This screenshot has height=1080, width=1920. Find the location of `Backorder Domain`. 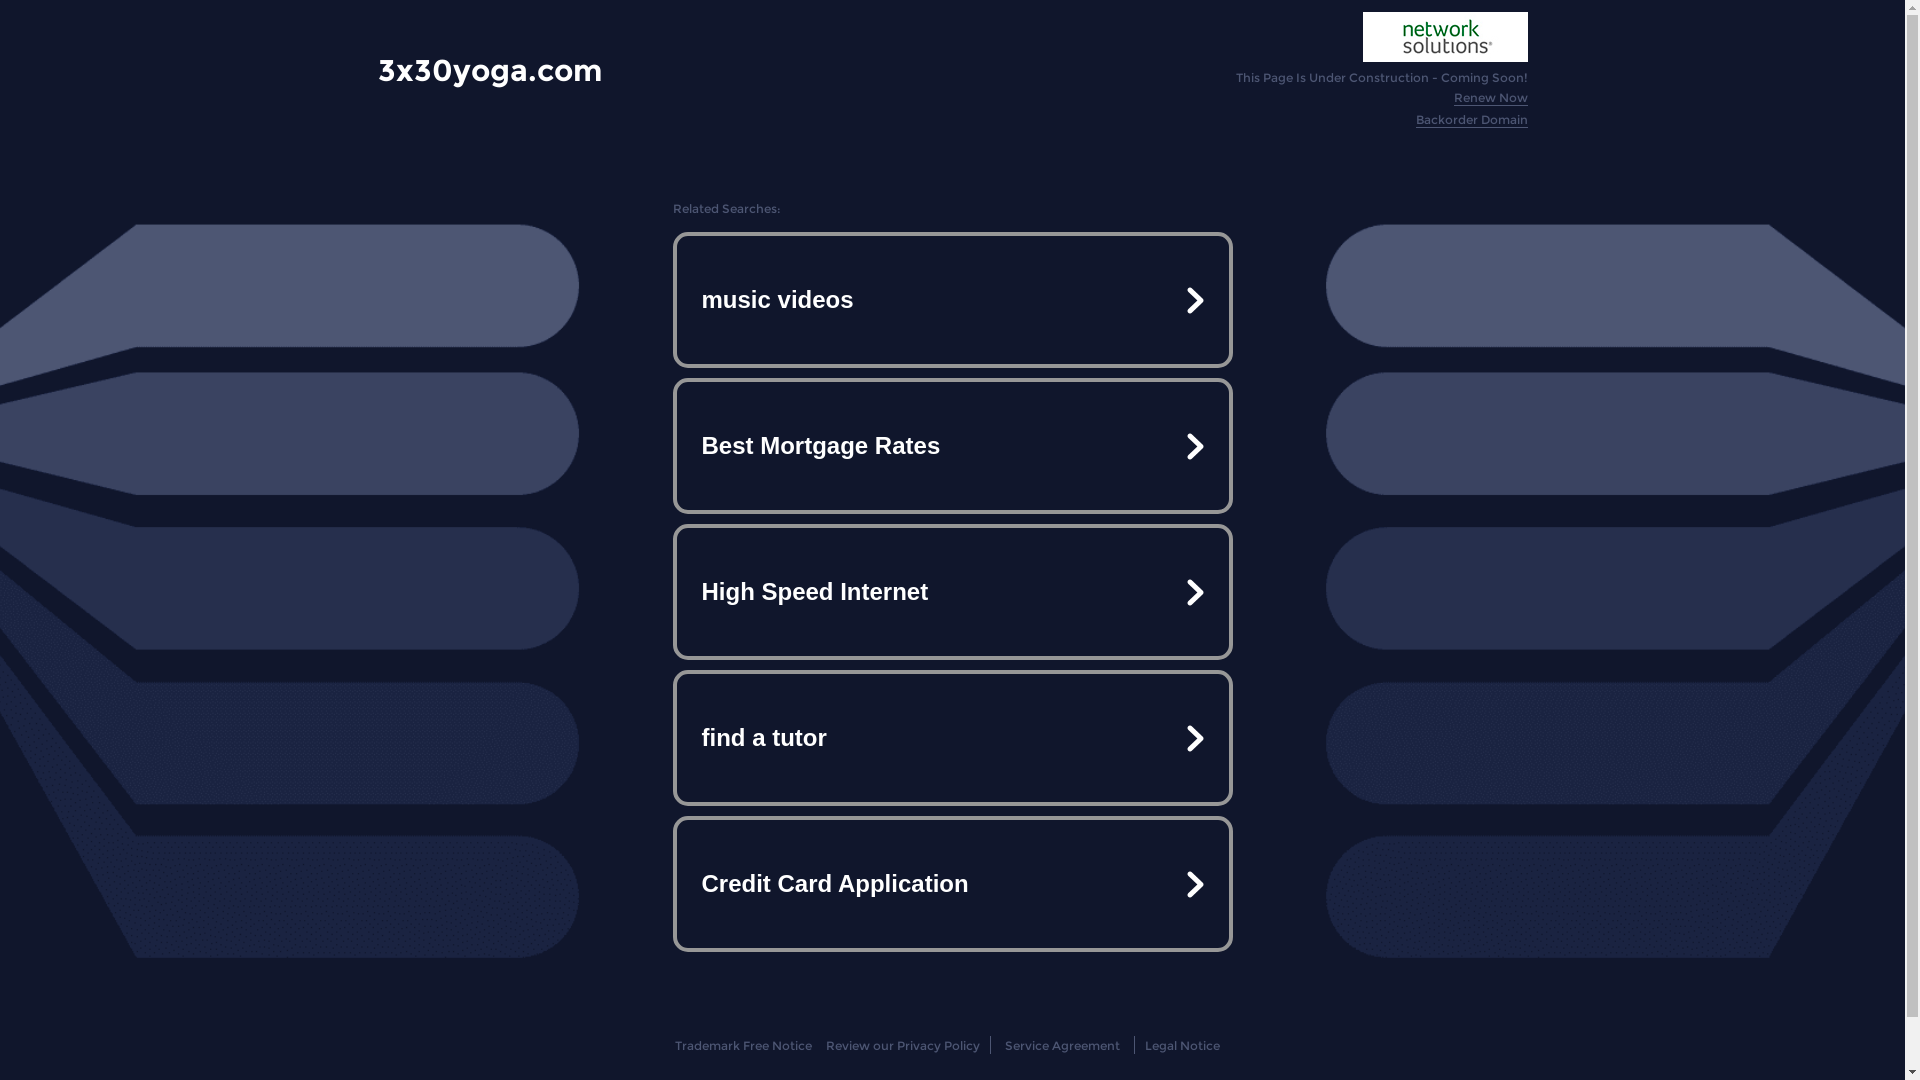

Backorder Domain is located at coordinates (1472, 120).